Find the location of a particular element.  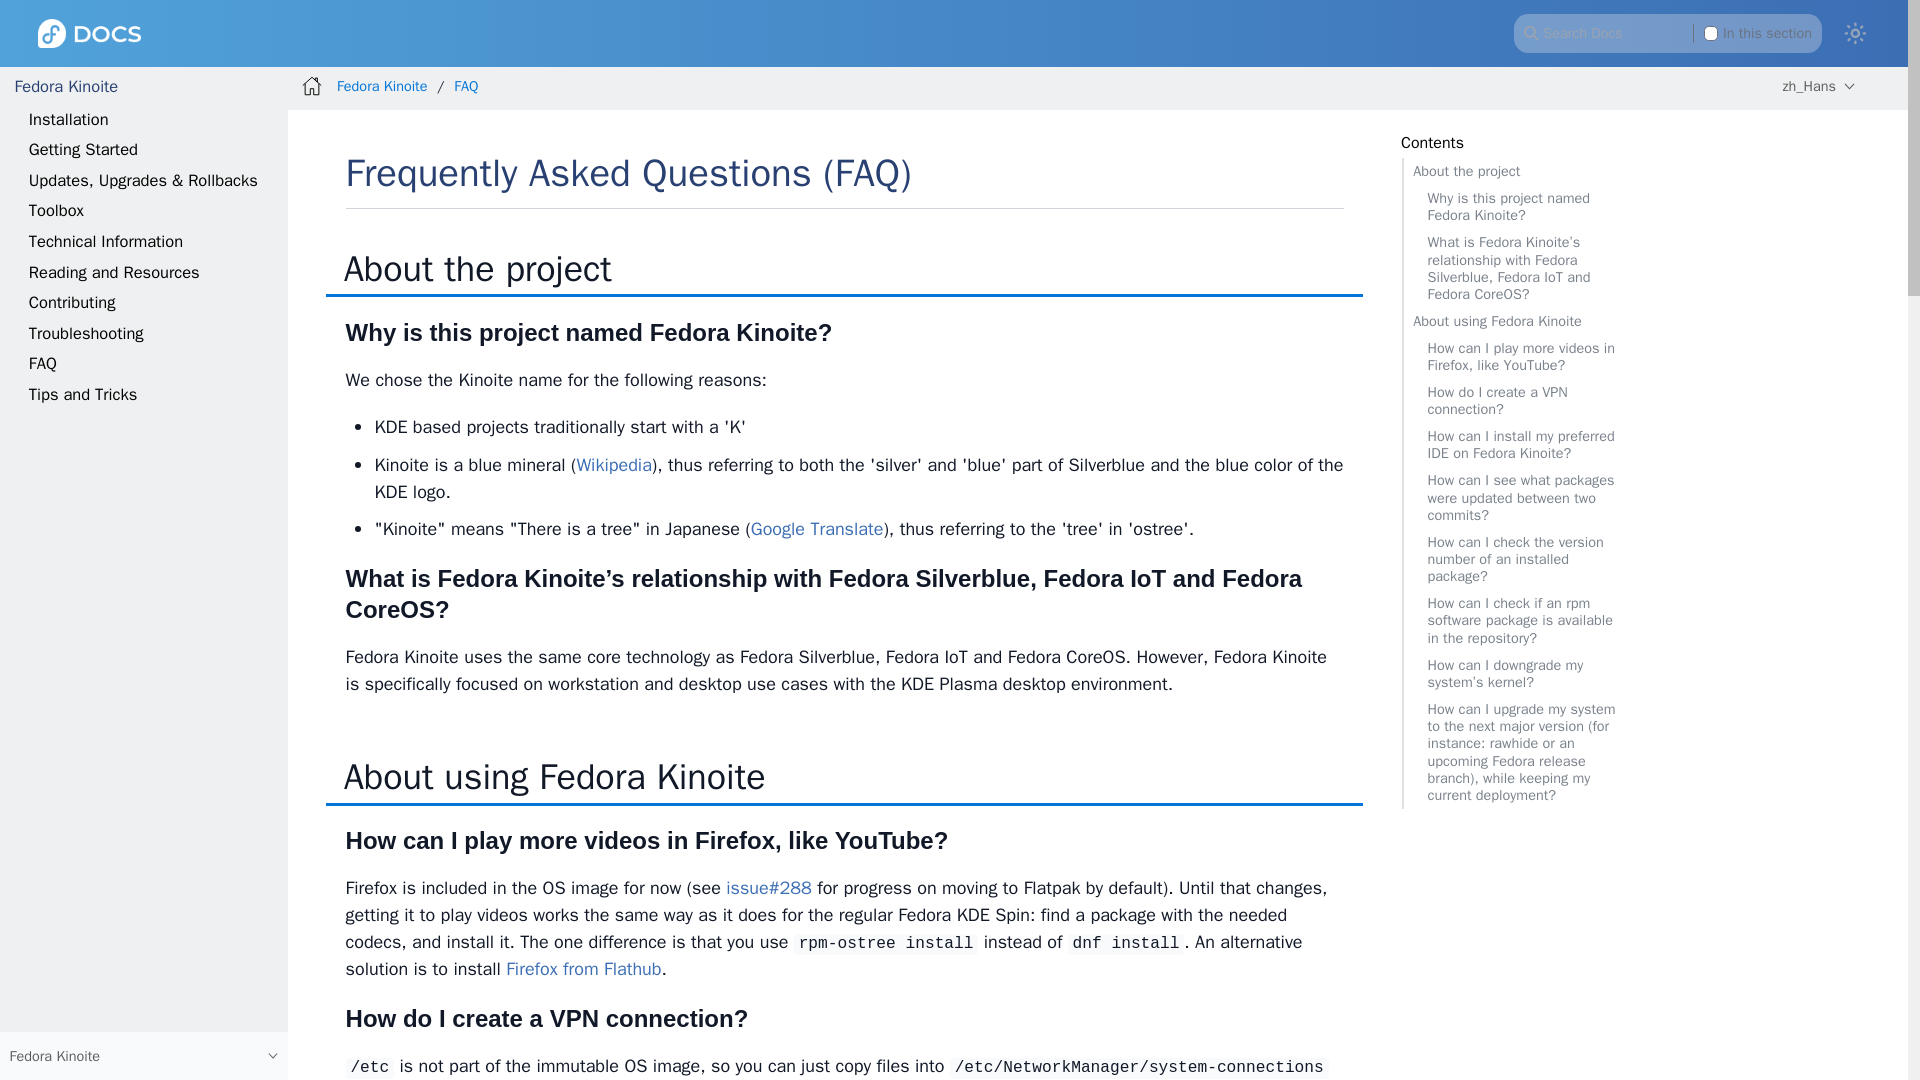

Technical Information is located at coordinates (105, 241).